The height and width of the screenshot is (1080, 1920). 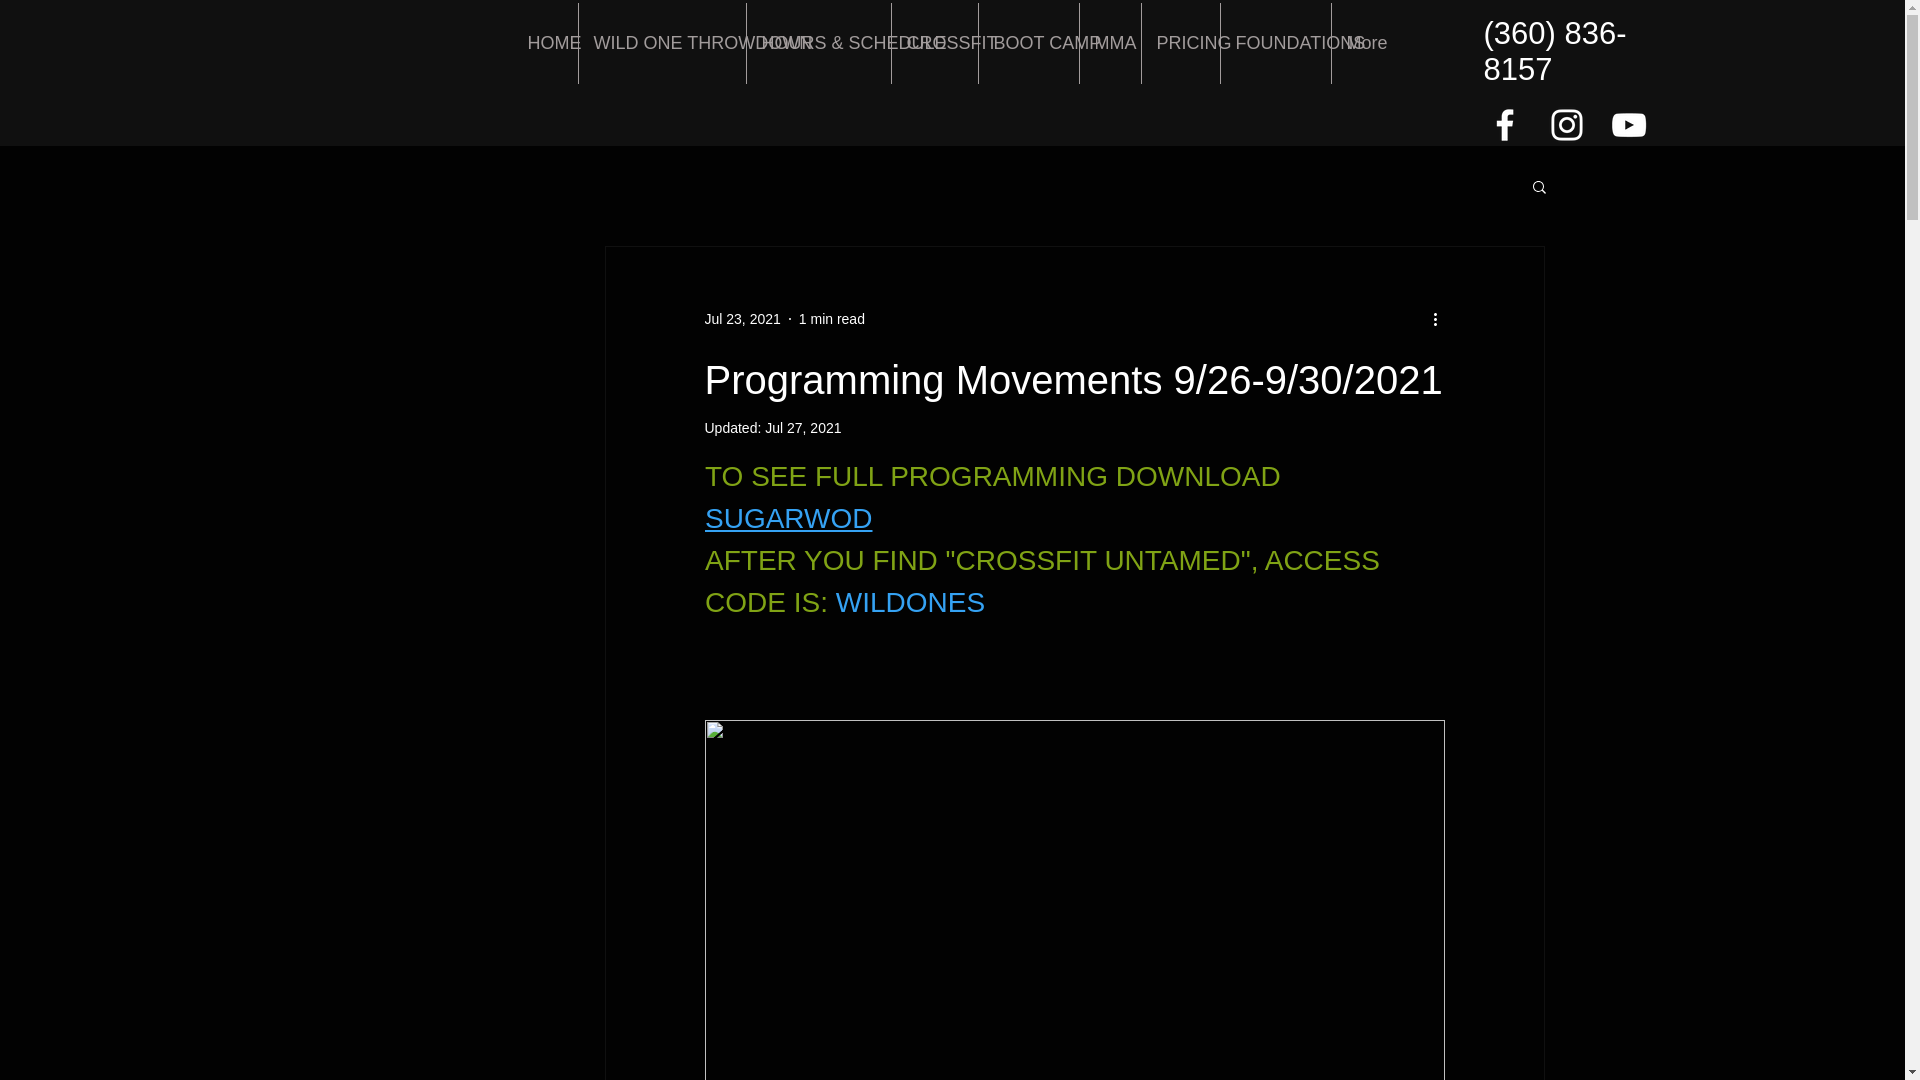 What do you see at coordinates (1027, 44) in the screenshot?
I see `BOOT CAMP` at bounding box center [1027, 44].